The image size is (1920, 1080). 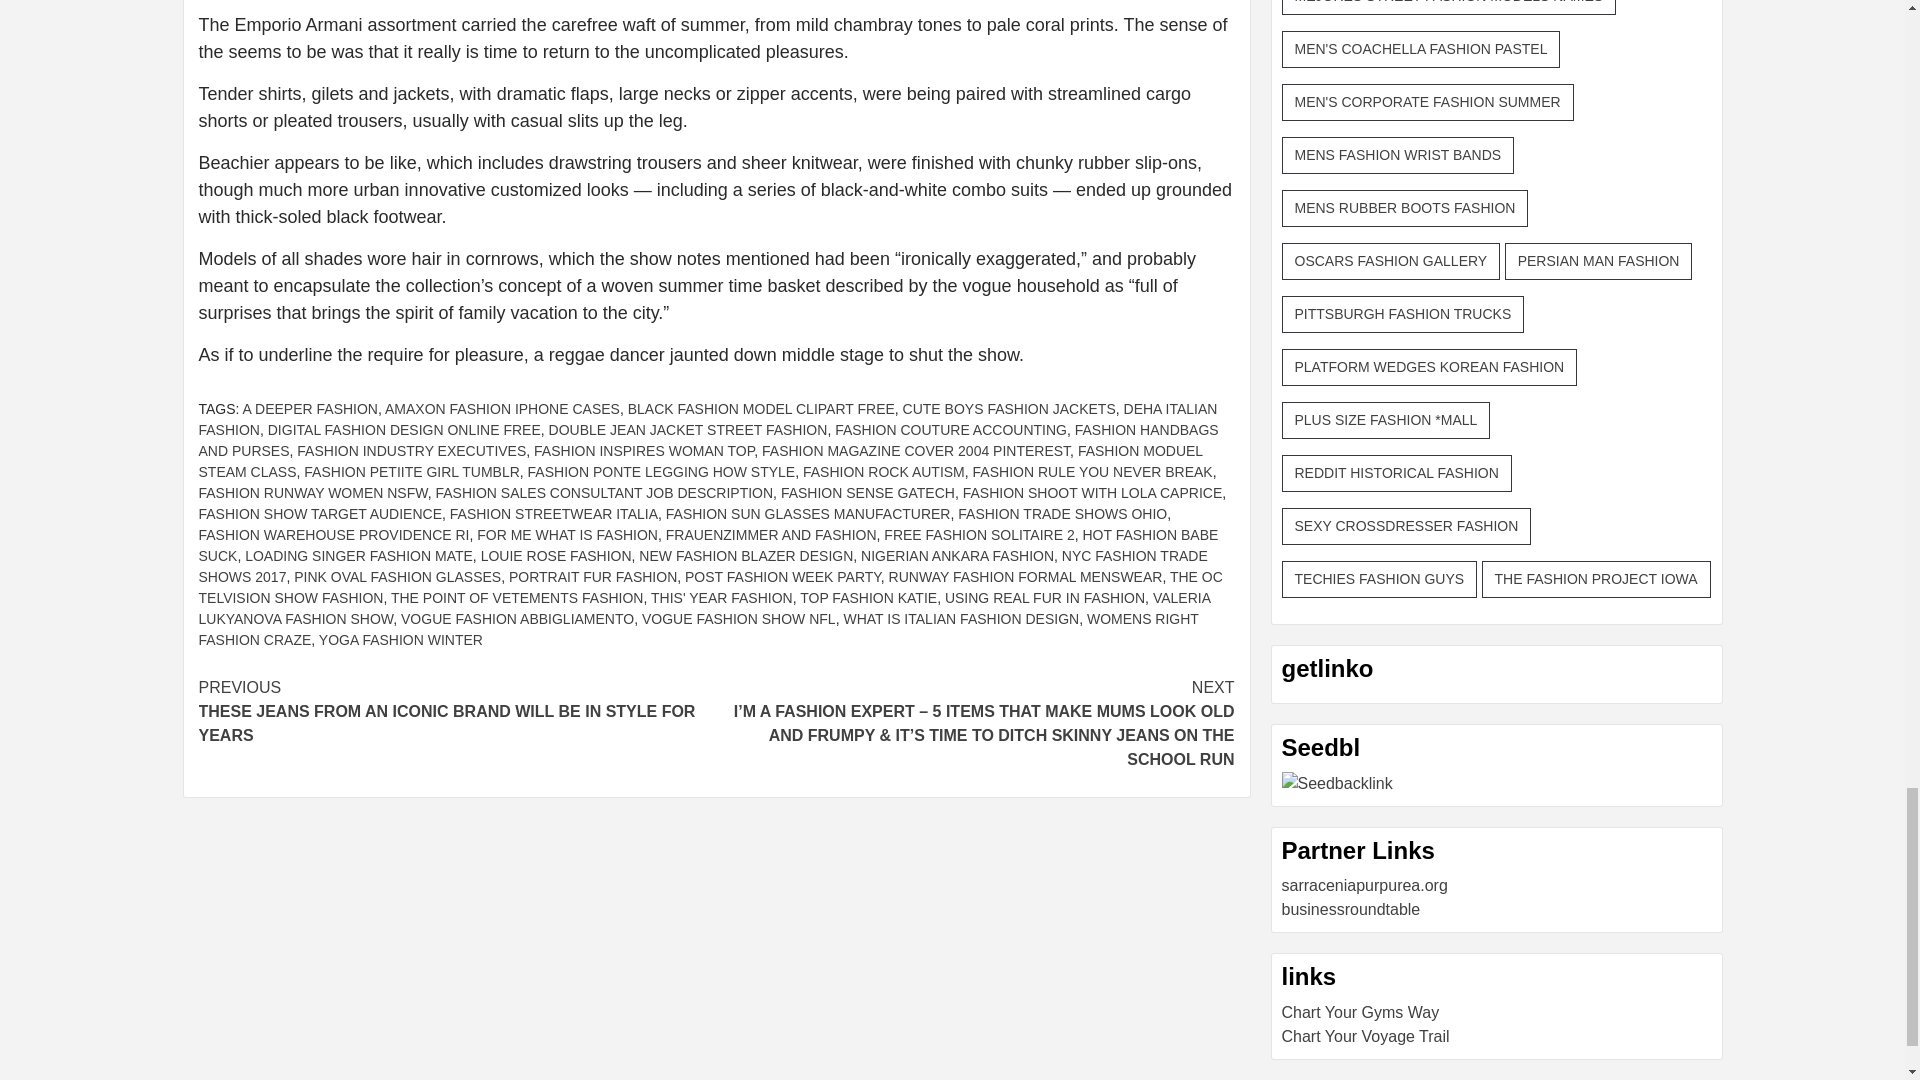 I want to click on FASHION HANDBAGS AND PURSES, so click(x=707, y=440).